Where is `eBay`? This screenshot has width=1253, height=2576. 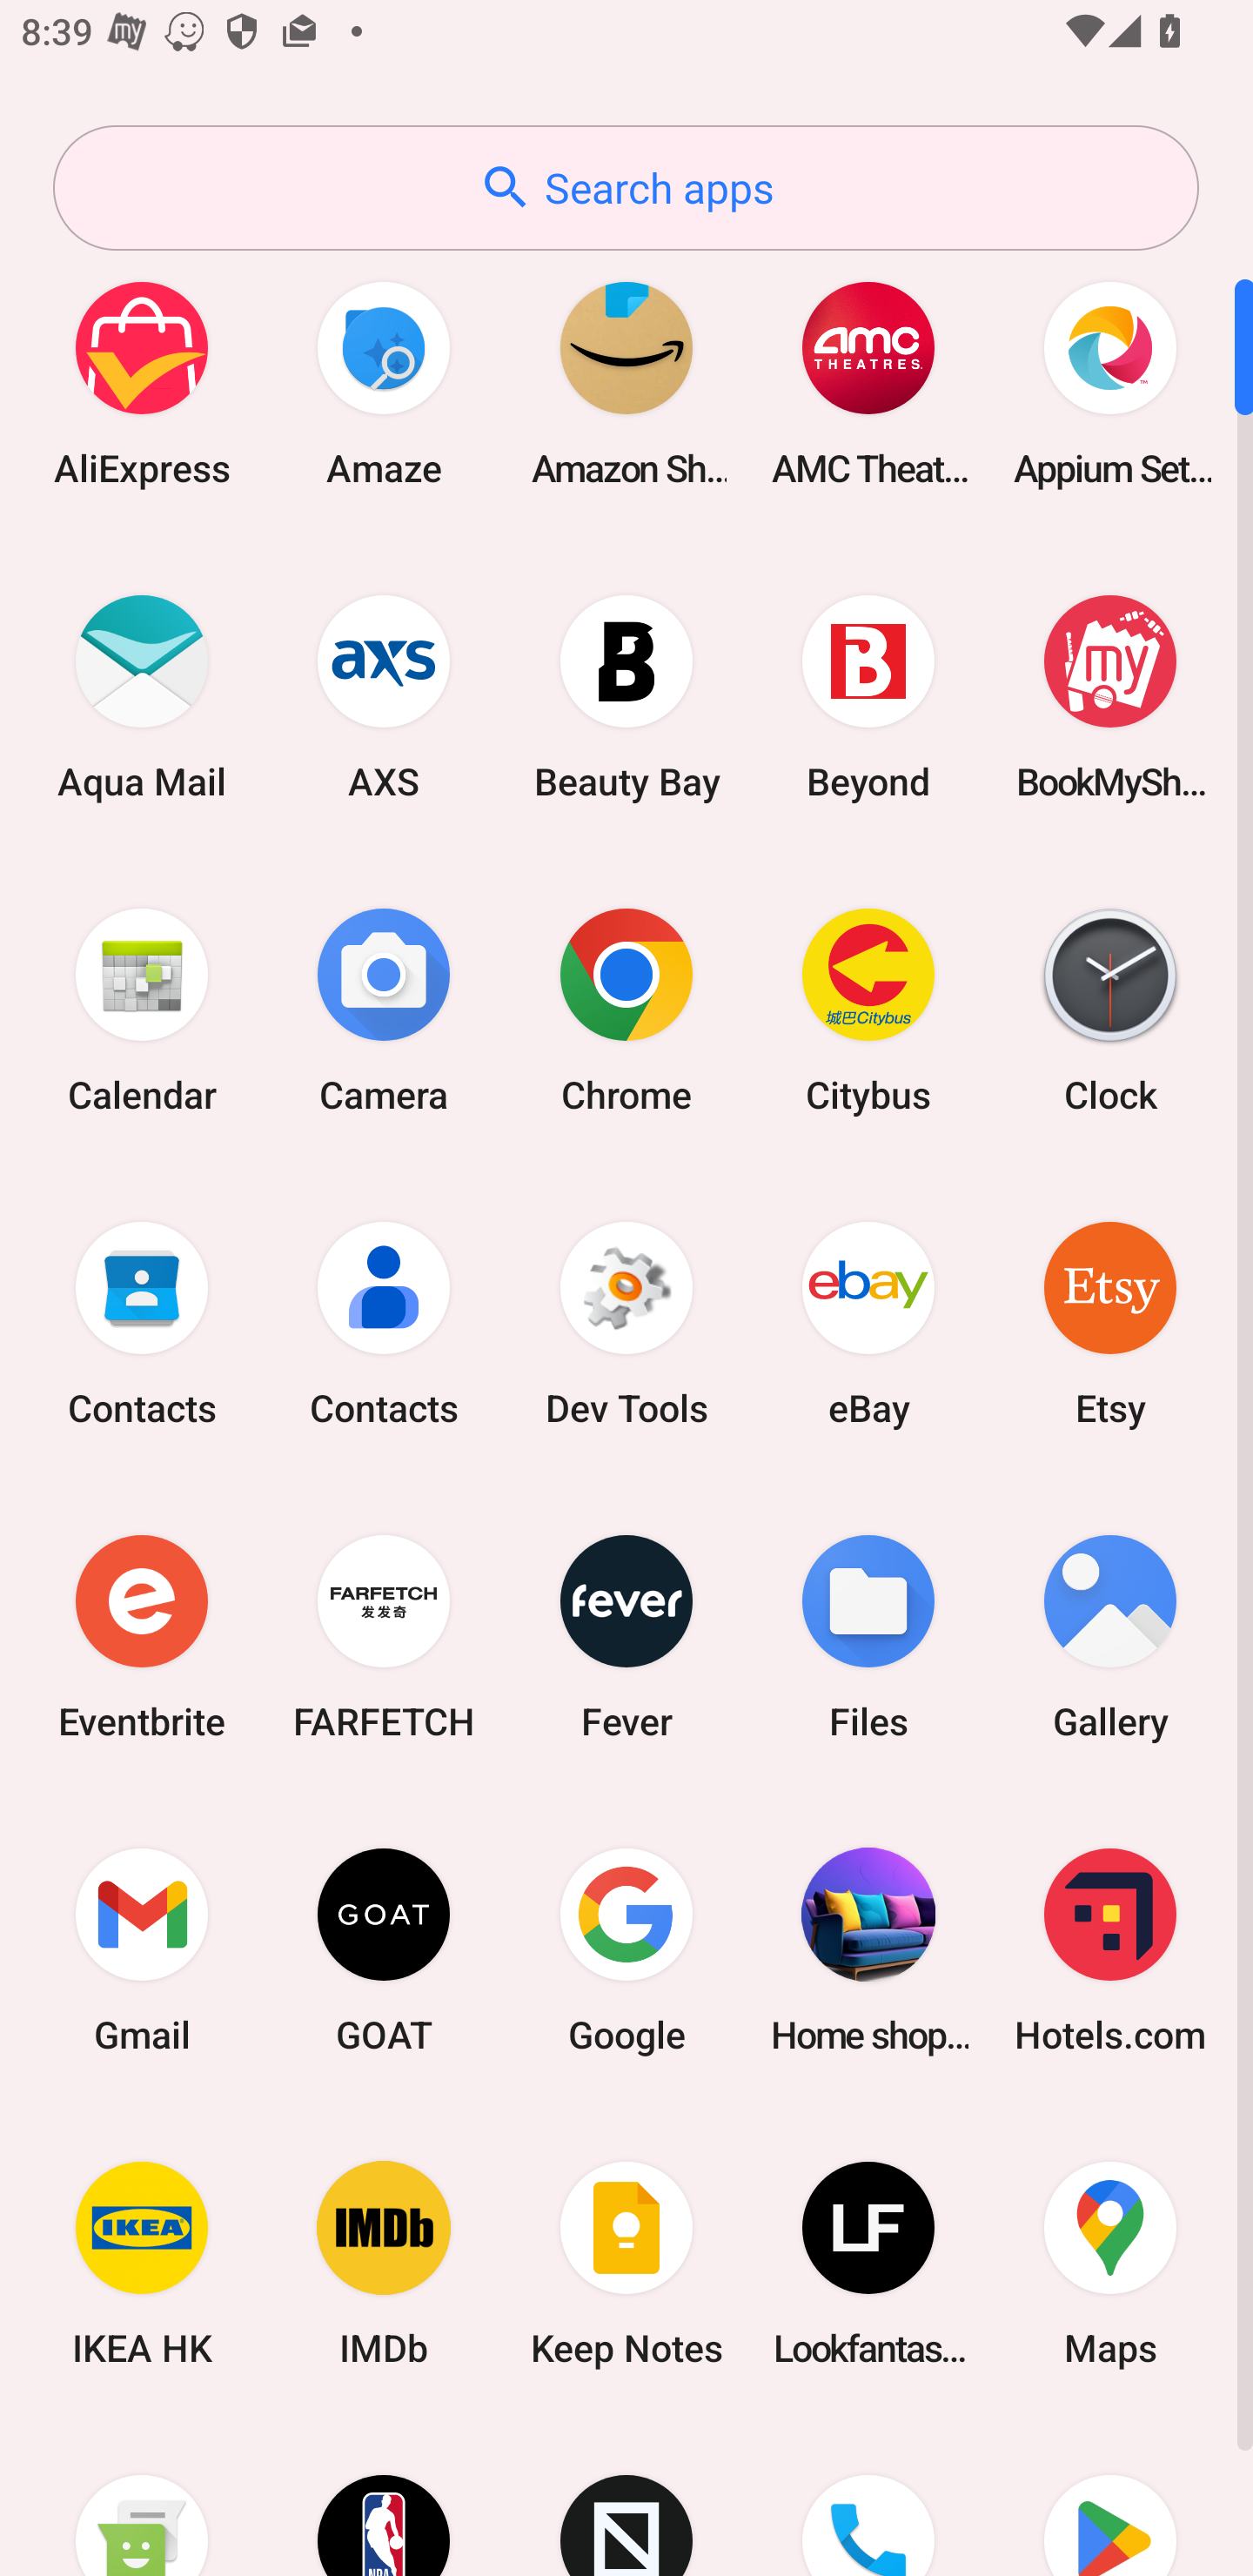 eBay is located at coordinates (868, 1323).